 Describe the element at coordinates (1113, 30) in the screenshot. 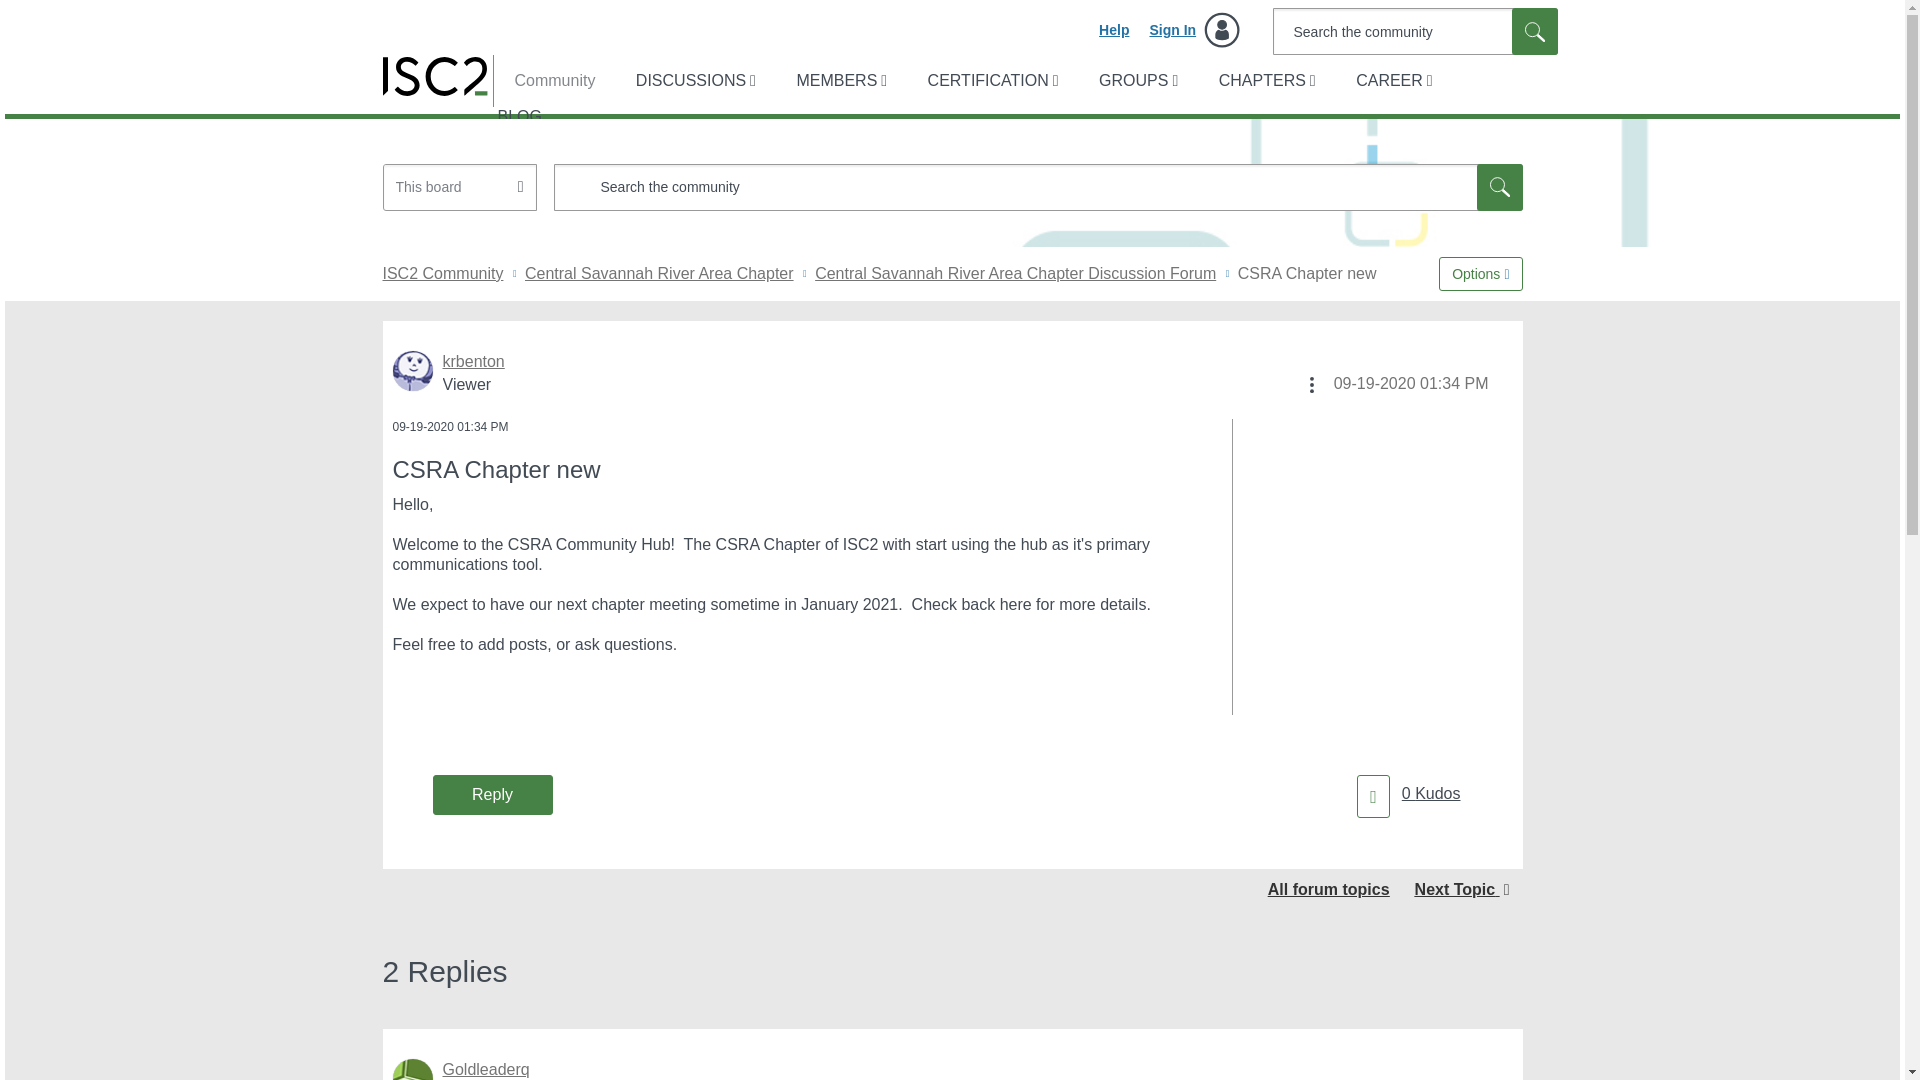

I see `Help` at that location.